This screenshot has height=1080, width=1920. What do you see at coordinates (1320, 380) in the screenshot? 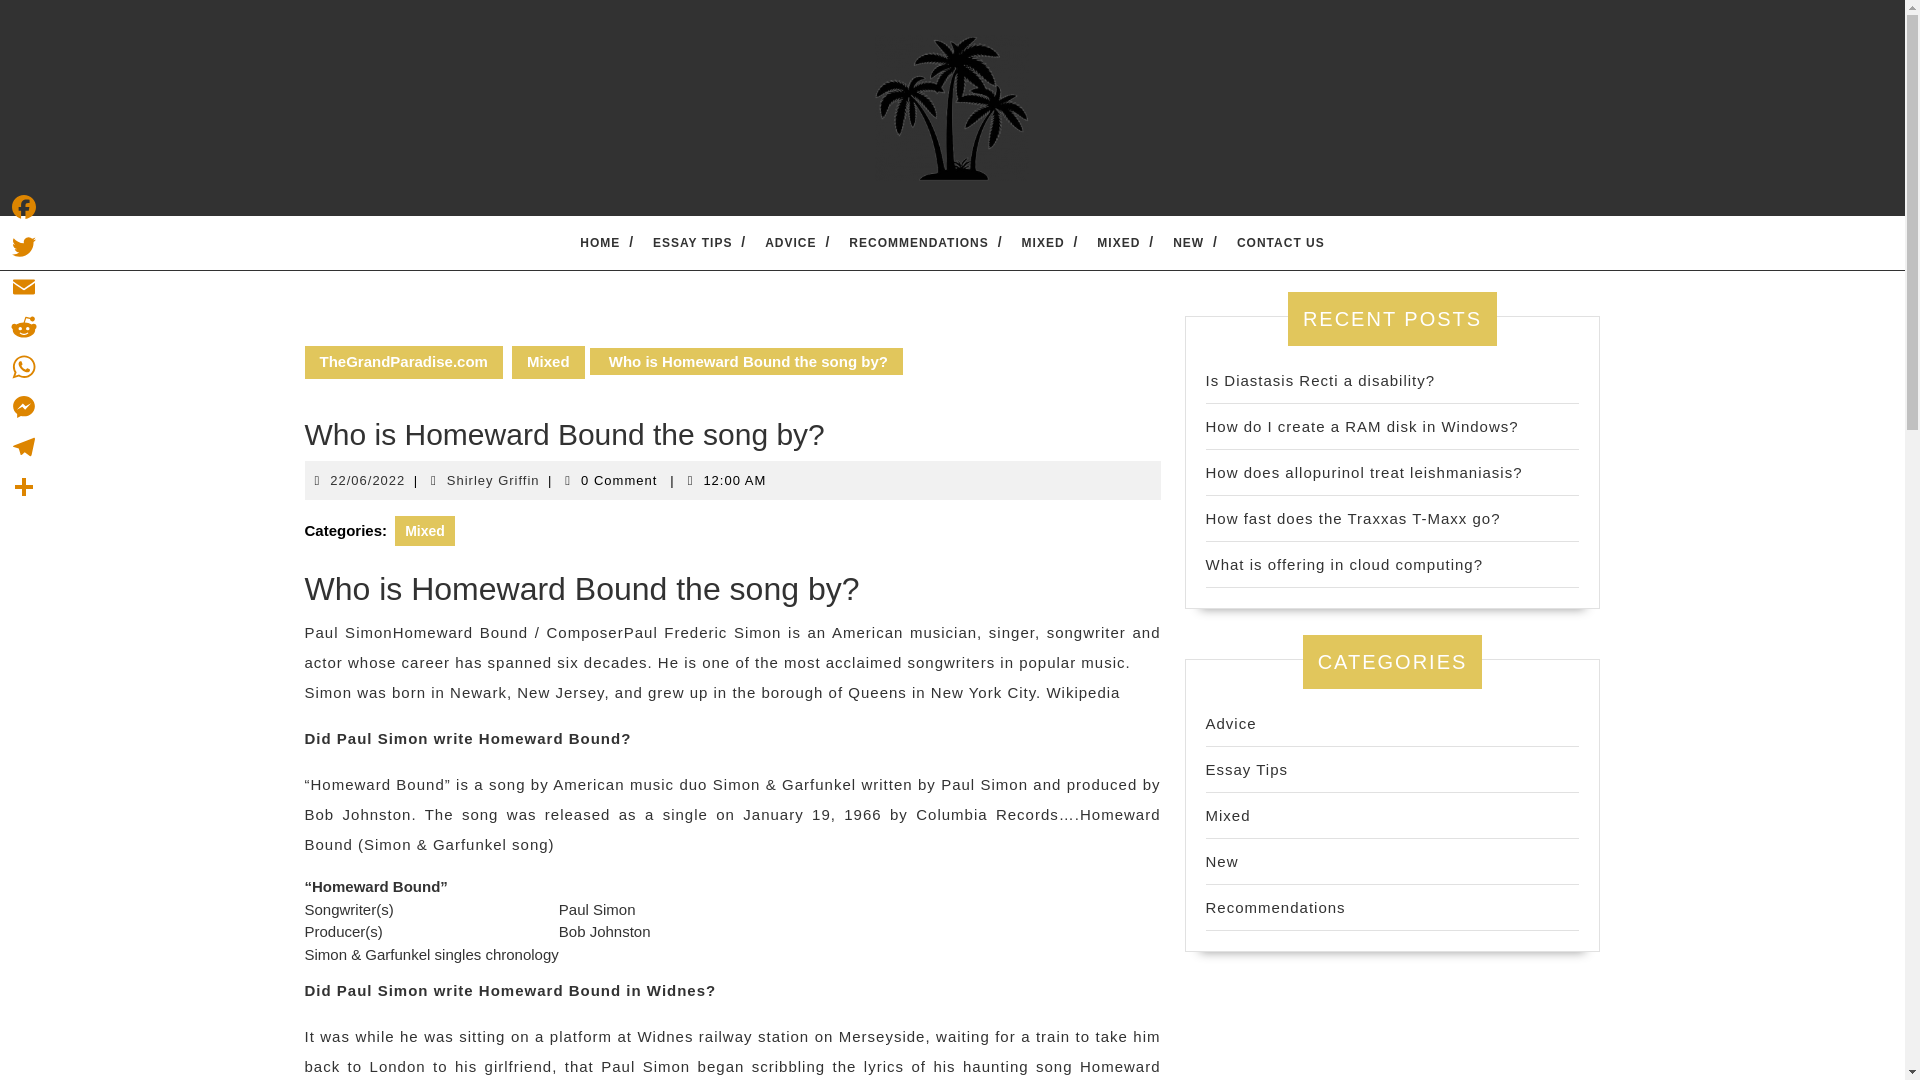
I see `Is Diastasis Recti a disability?` at bounding box center [1320, 380].